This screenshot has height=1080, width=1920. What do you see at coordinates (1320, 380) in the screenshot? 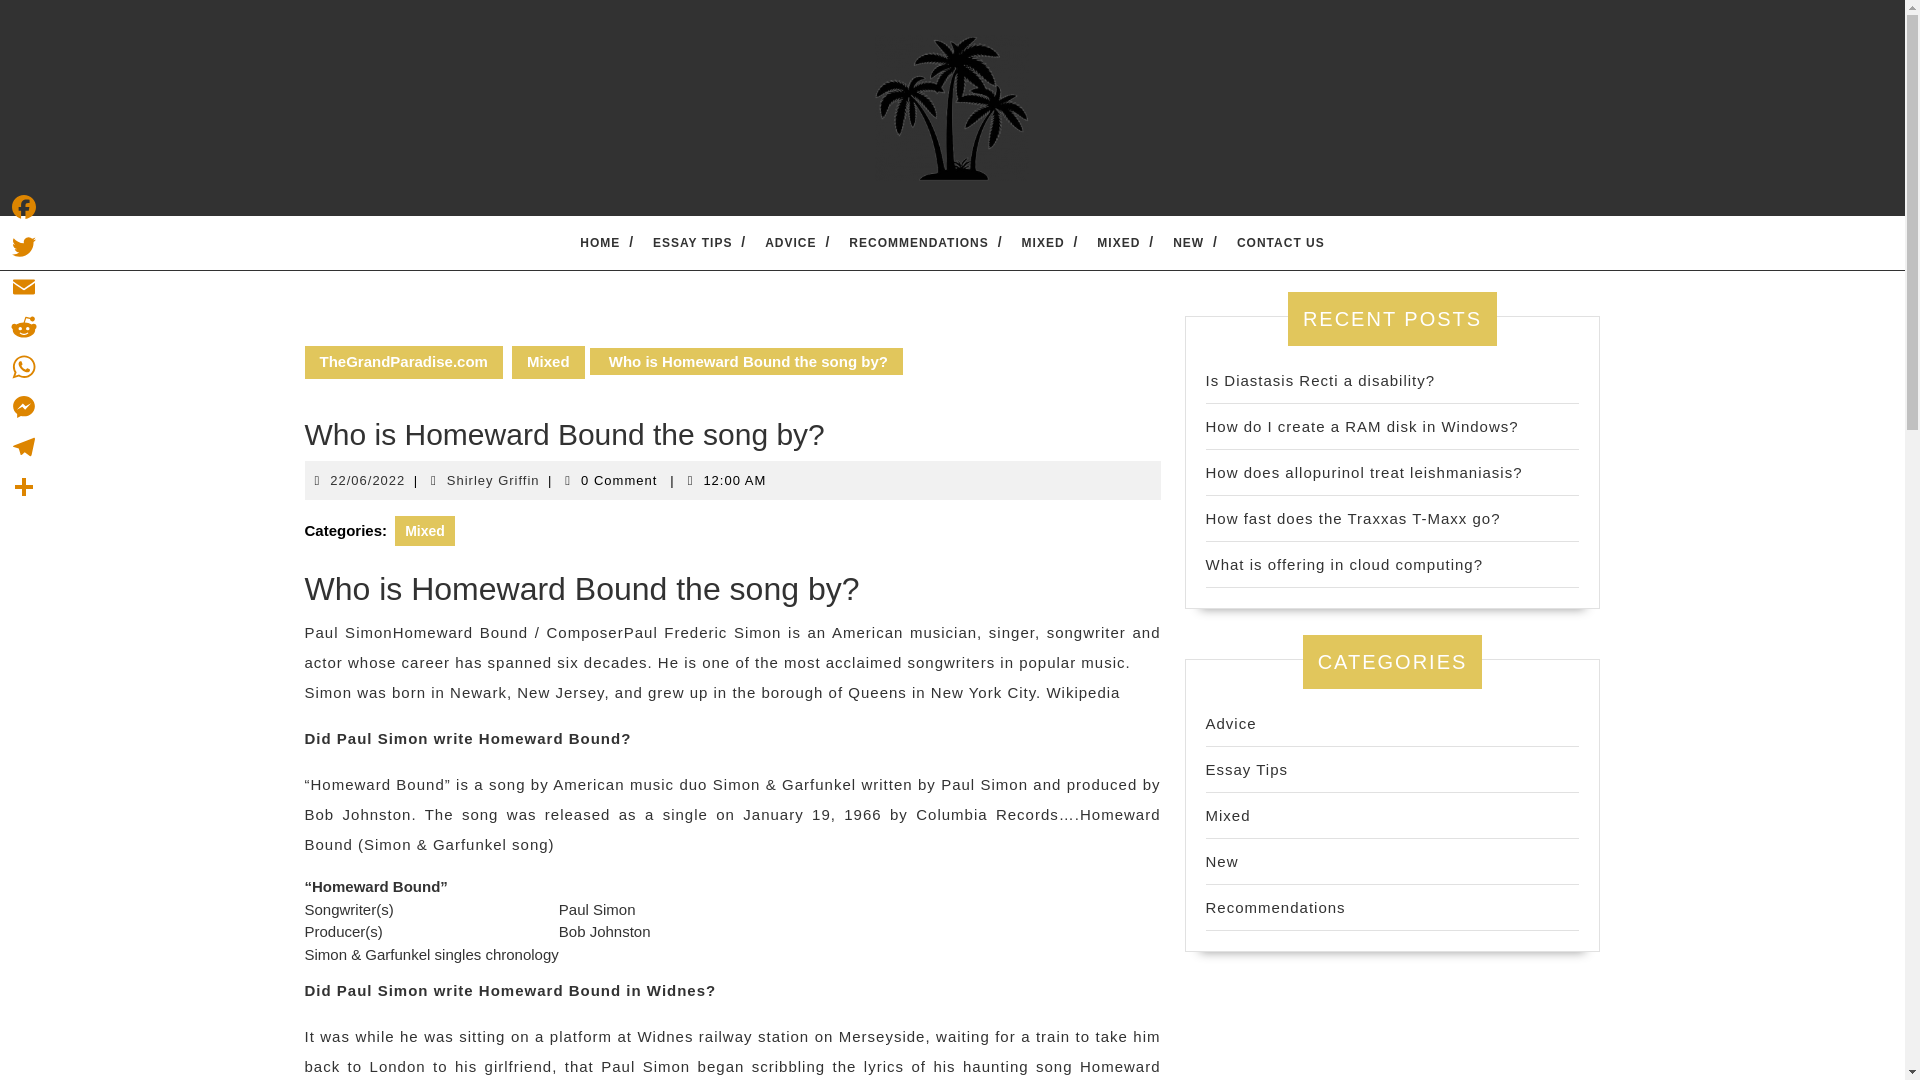
I see `Is Diastasis Recti a disability?` at bounding box center [1320, 380].